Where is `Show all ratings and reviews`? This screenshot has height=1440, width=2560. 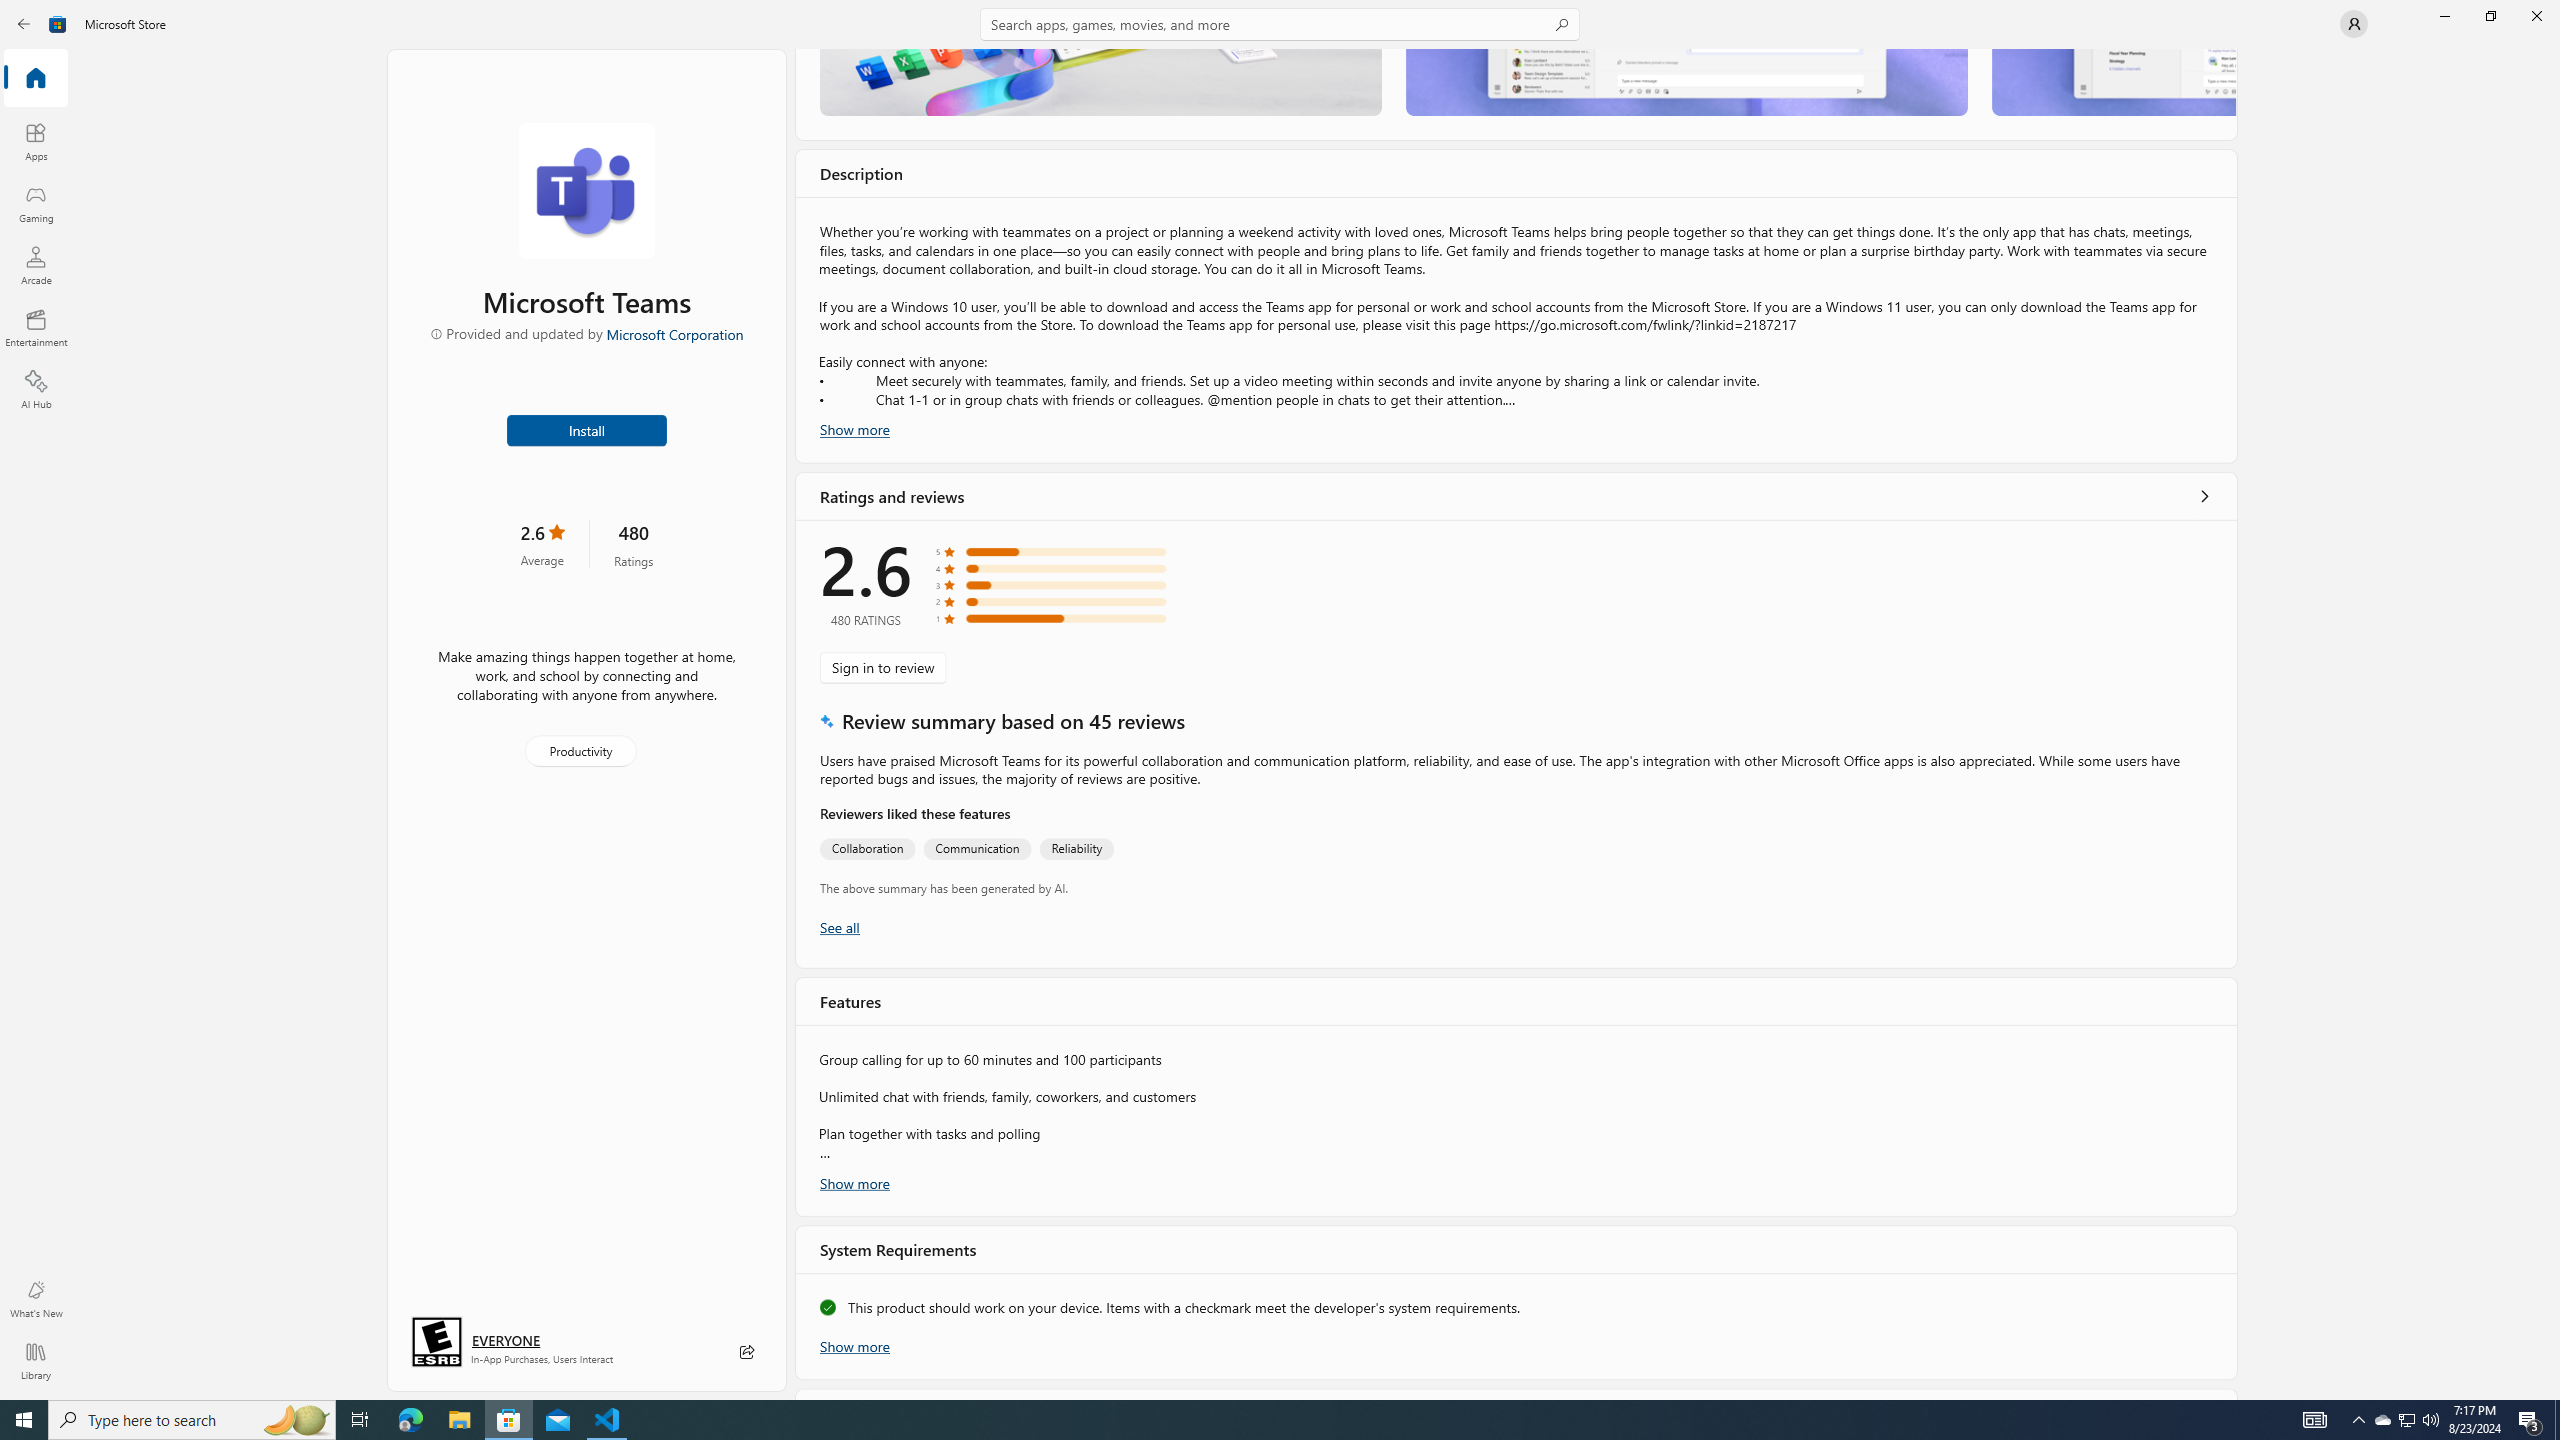
Show all ratings and reviews is located at coordinates (839, 927).